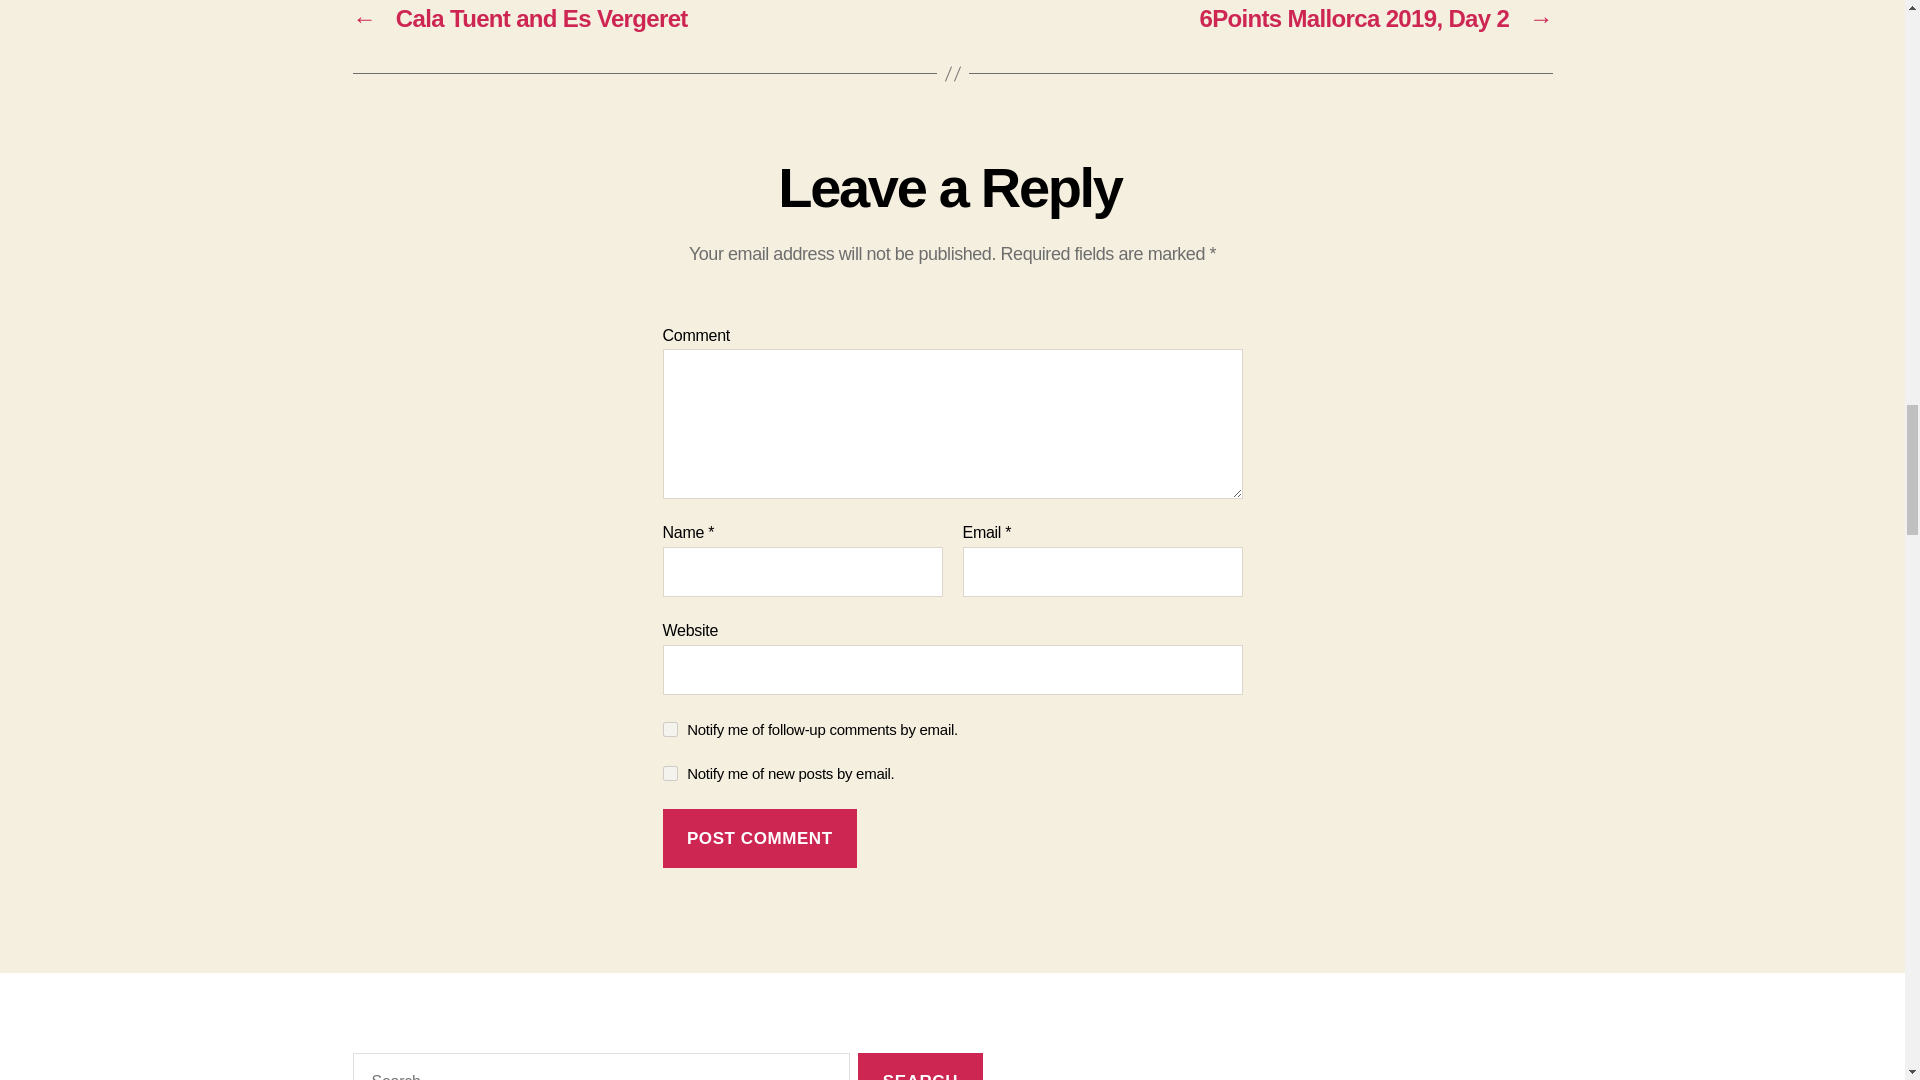 This screenshot has width=1920, height=1080. What do you see at coordinates (759, 838) in the screenshot?
I see `Post Comment` at bounding box center [759, 838].